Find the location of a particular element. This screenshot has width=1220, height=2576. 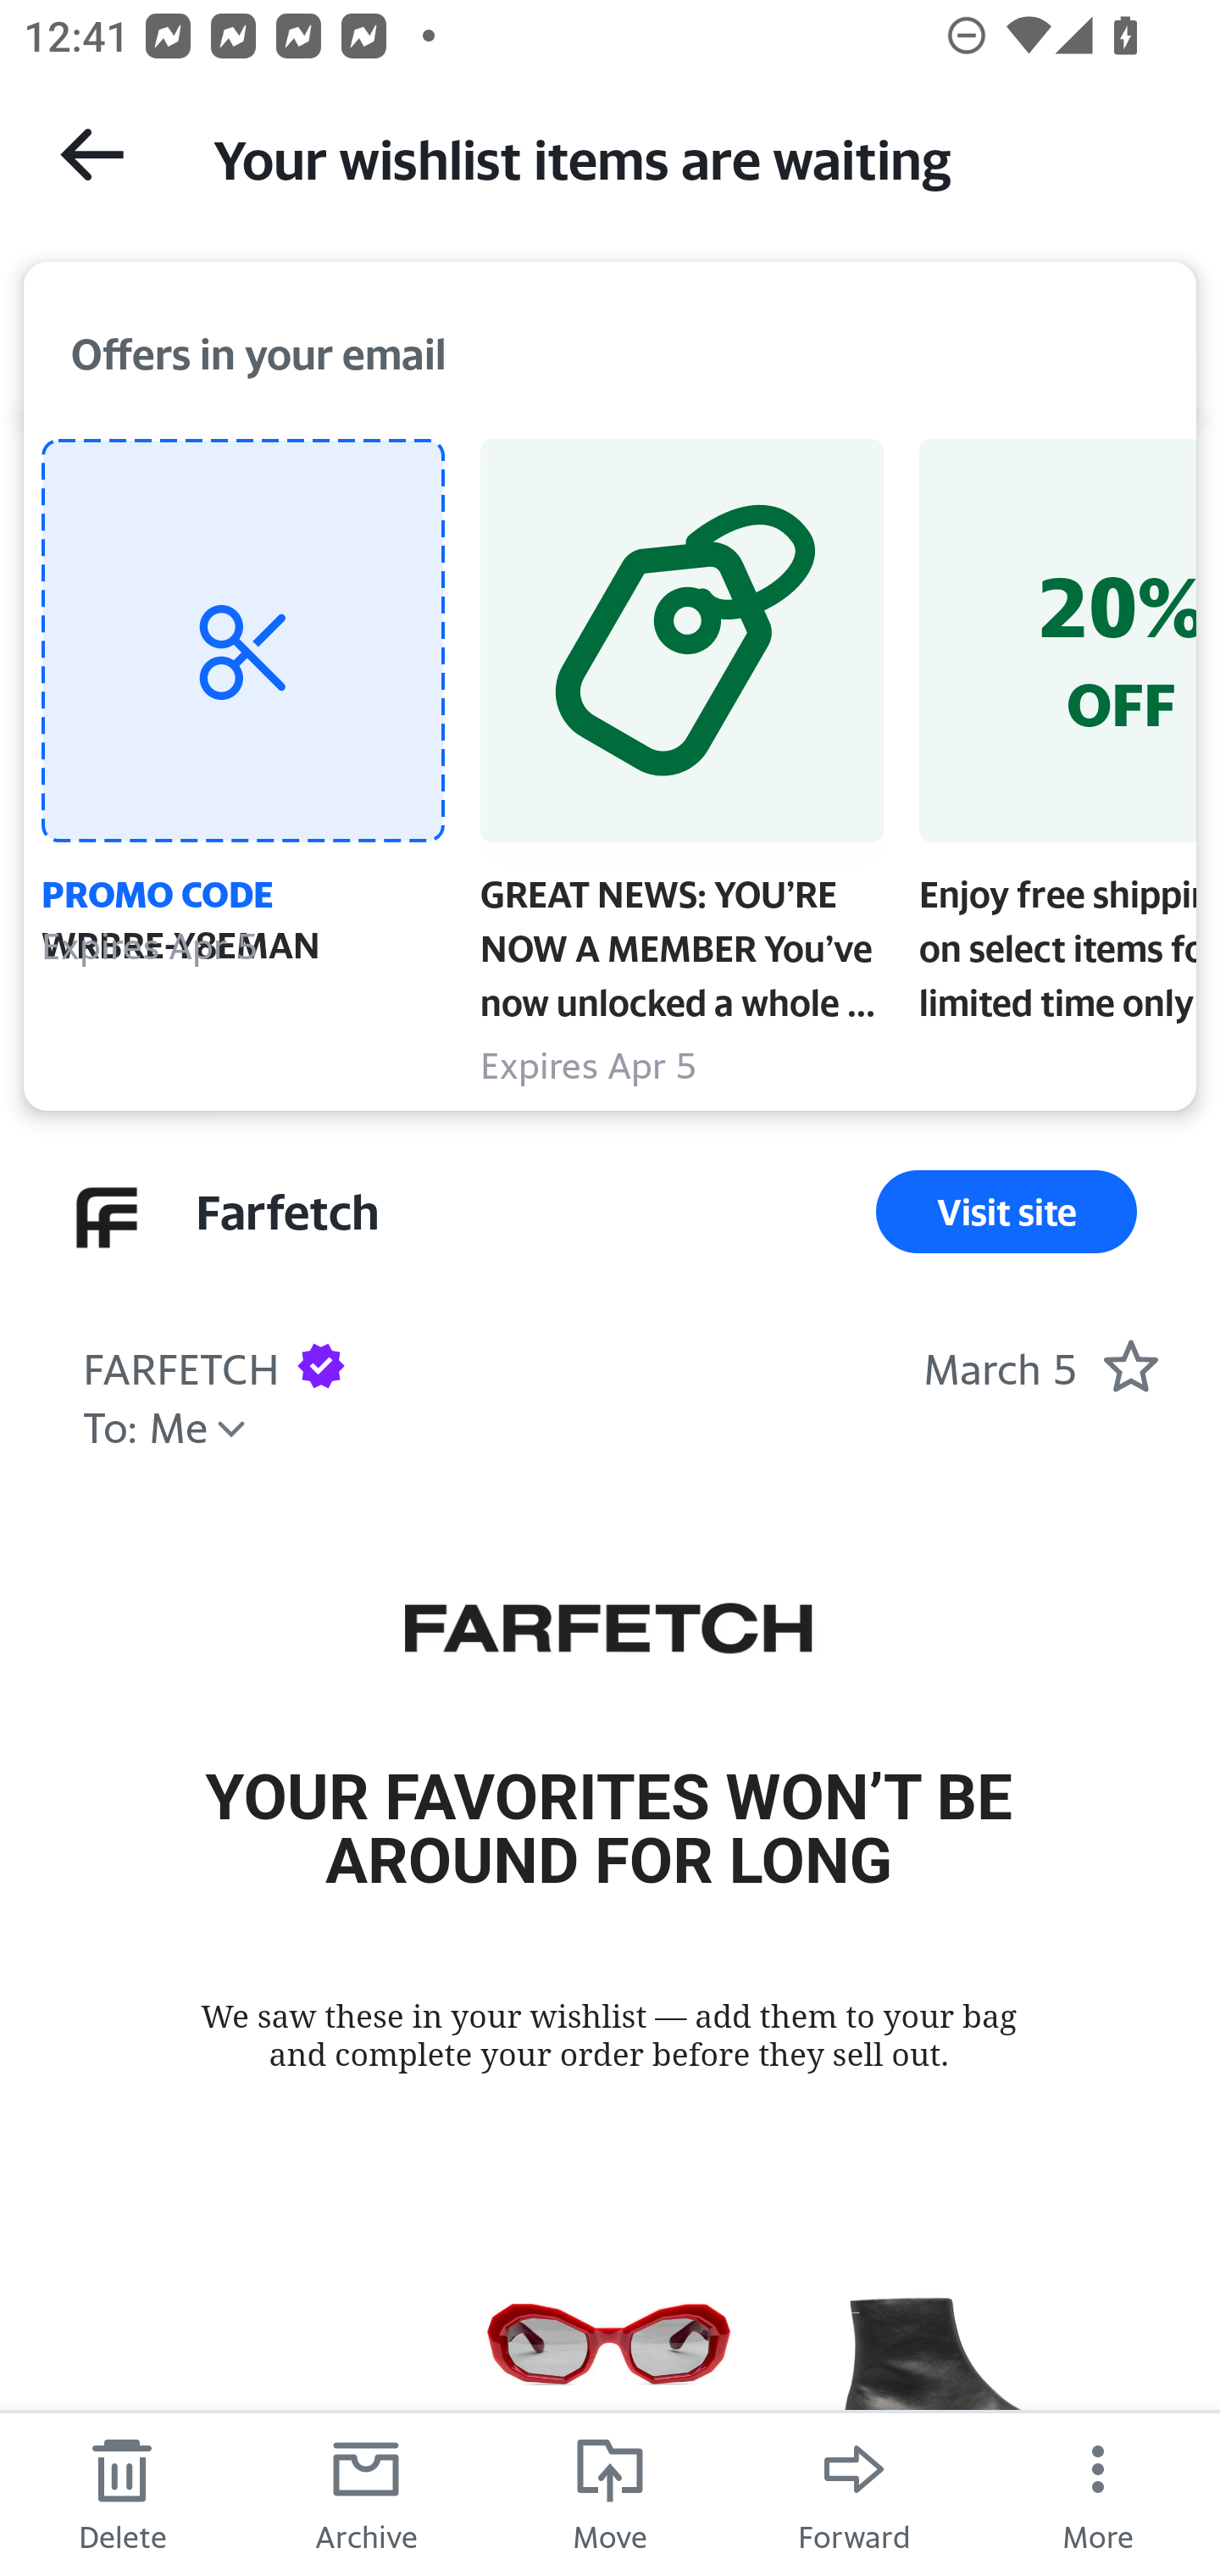

Mark as starred. is located at coordinates (1130, 1366).